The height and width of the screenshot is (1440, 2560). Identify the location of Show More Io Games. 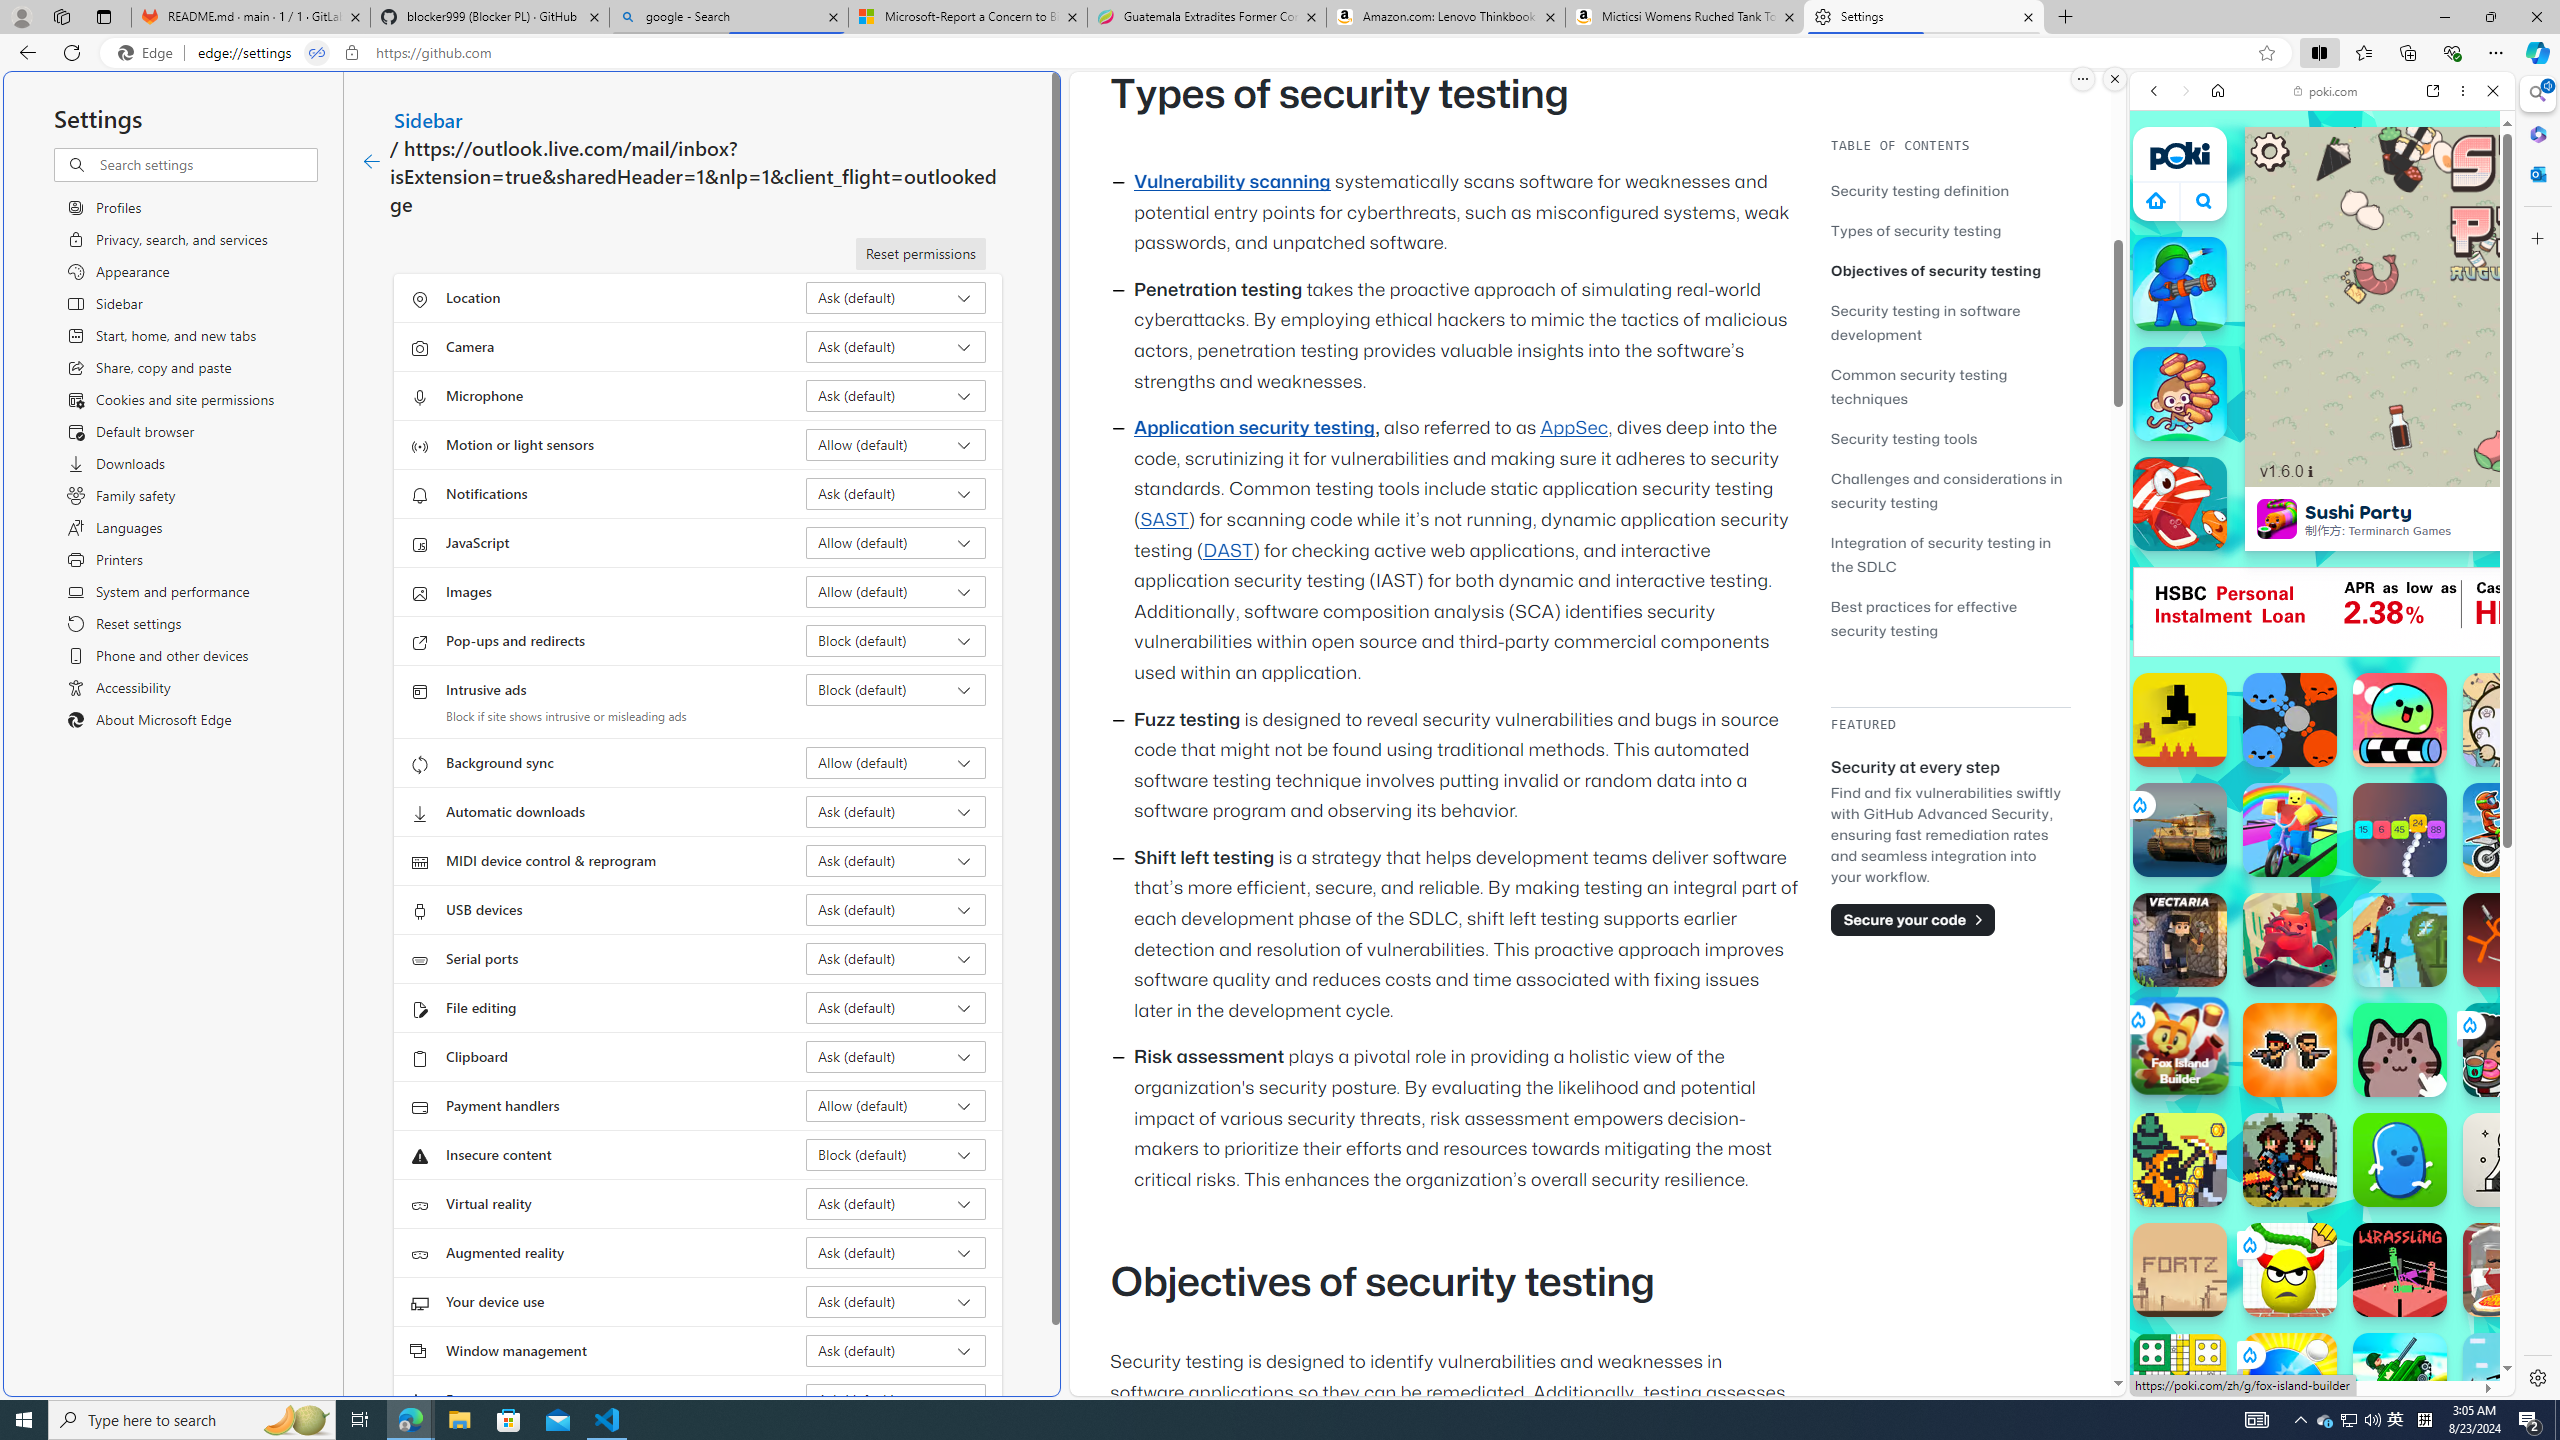
(2444, 619).